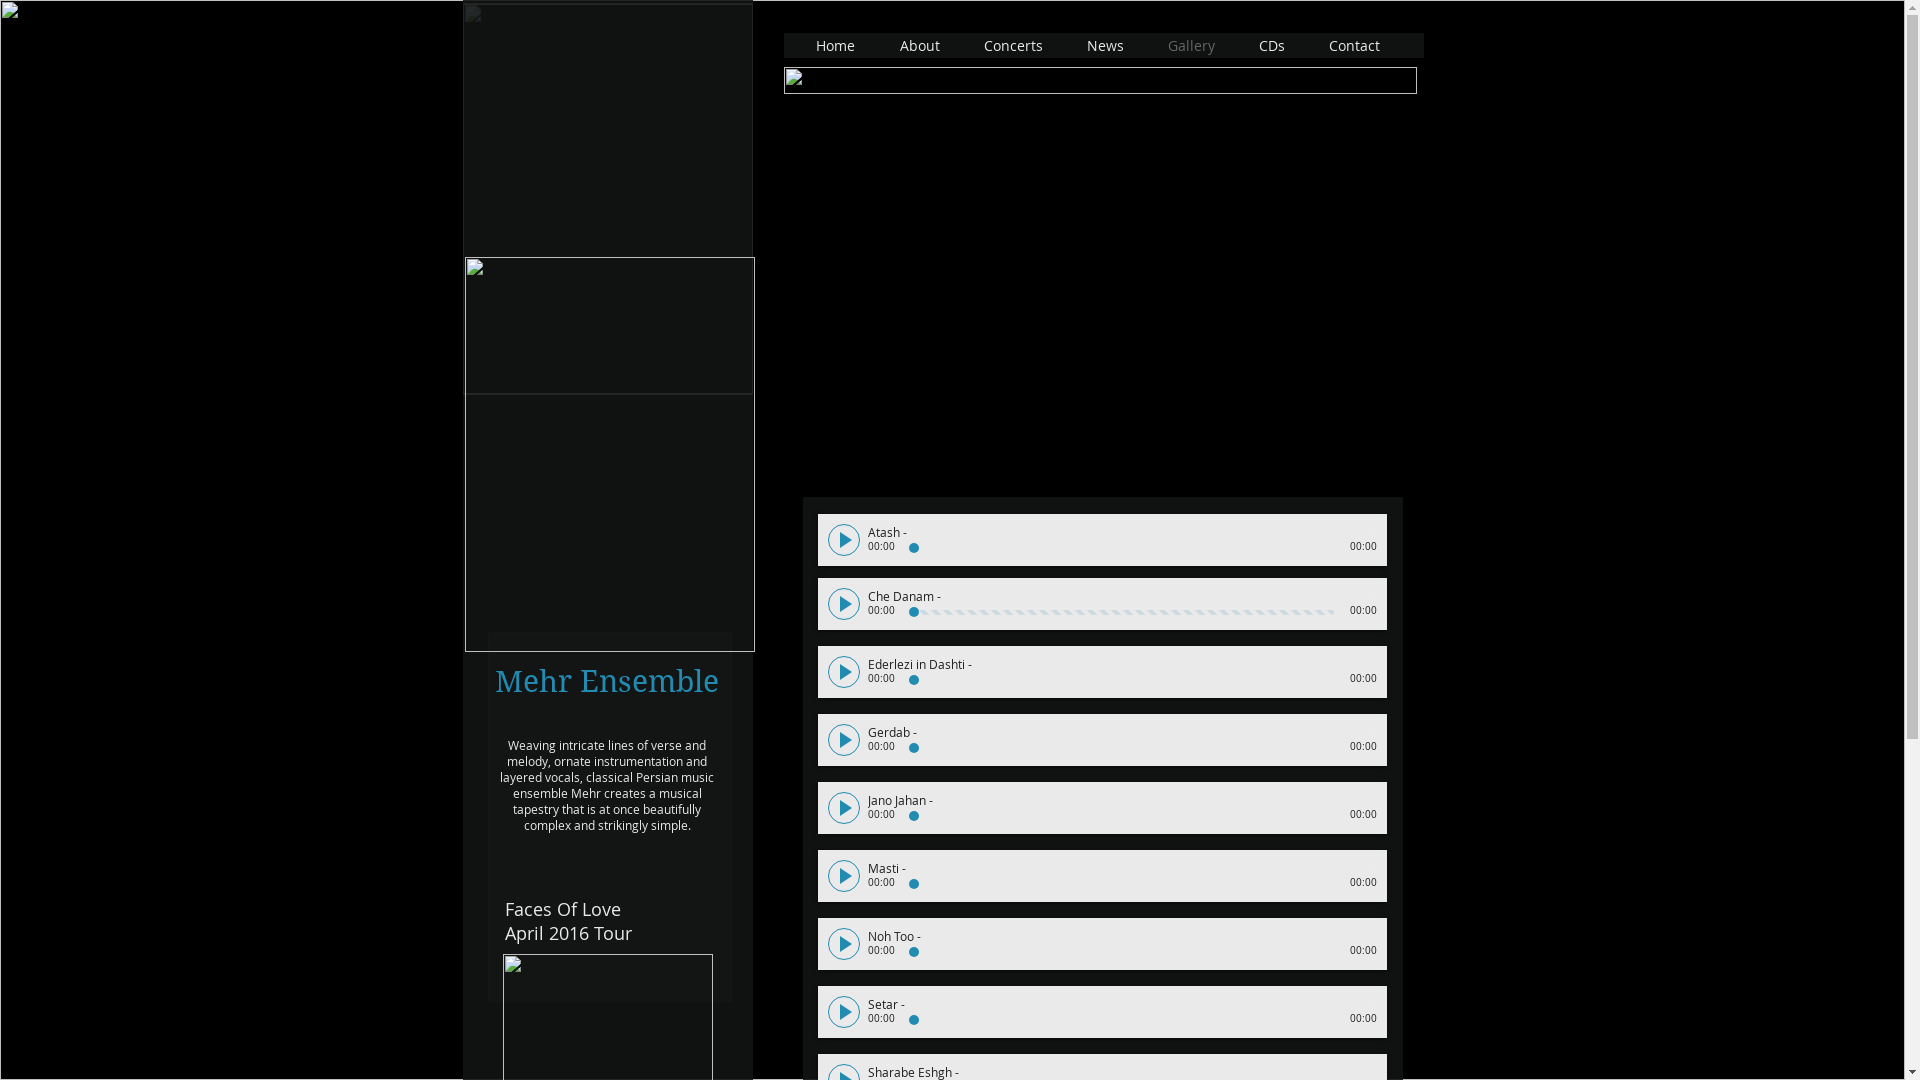 The height and width of the screenshot is (1080, 1920). I want to click on News, so click(1106, 46).